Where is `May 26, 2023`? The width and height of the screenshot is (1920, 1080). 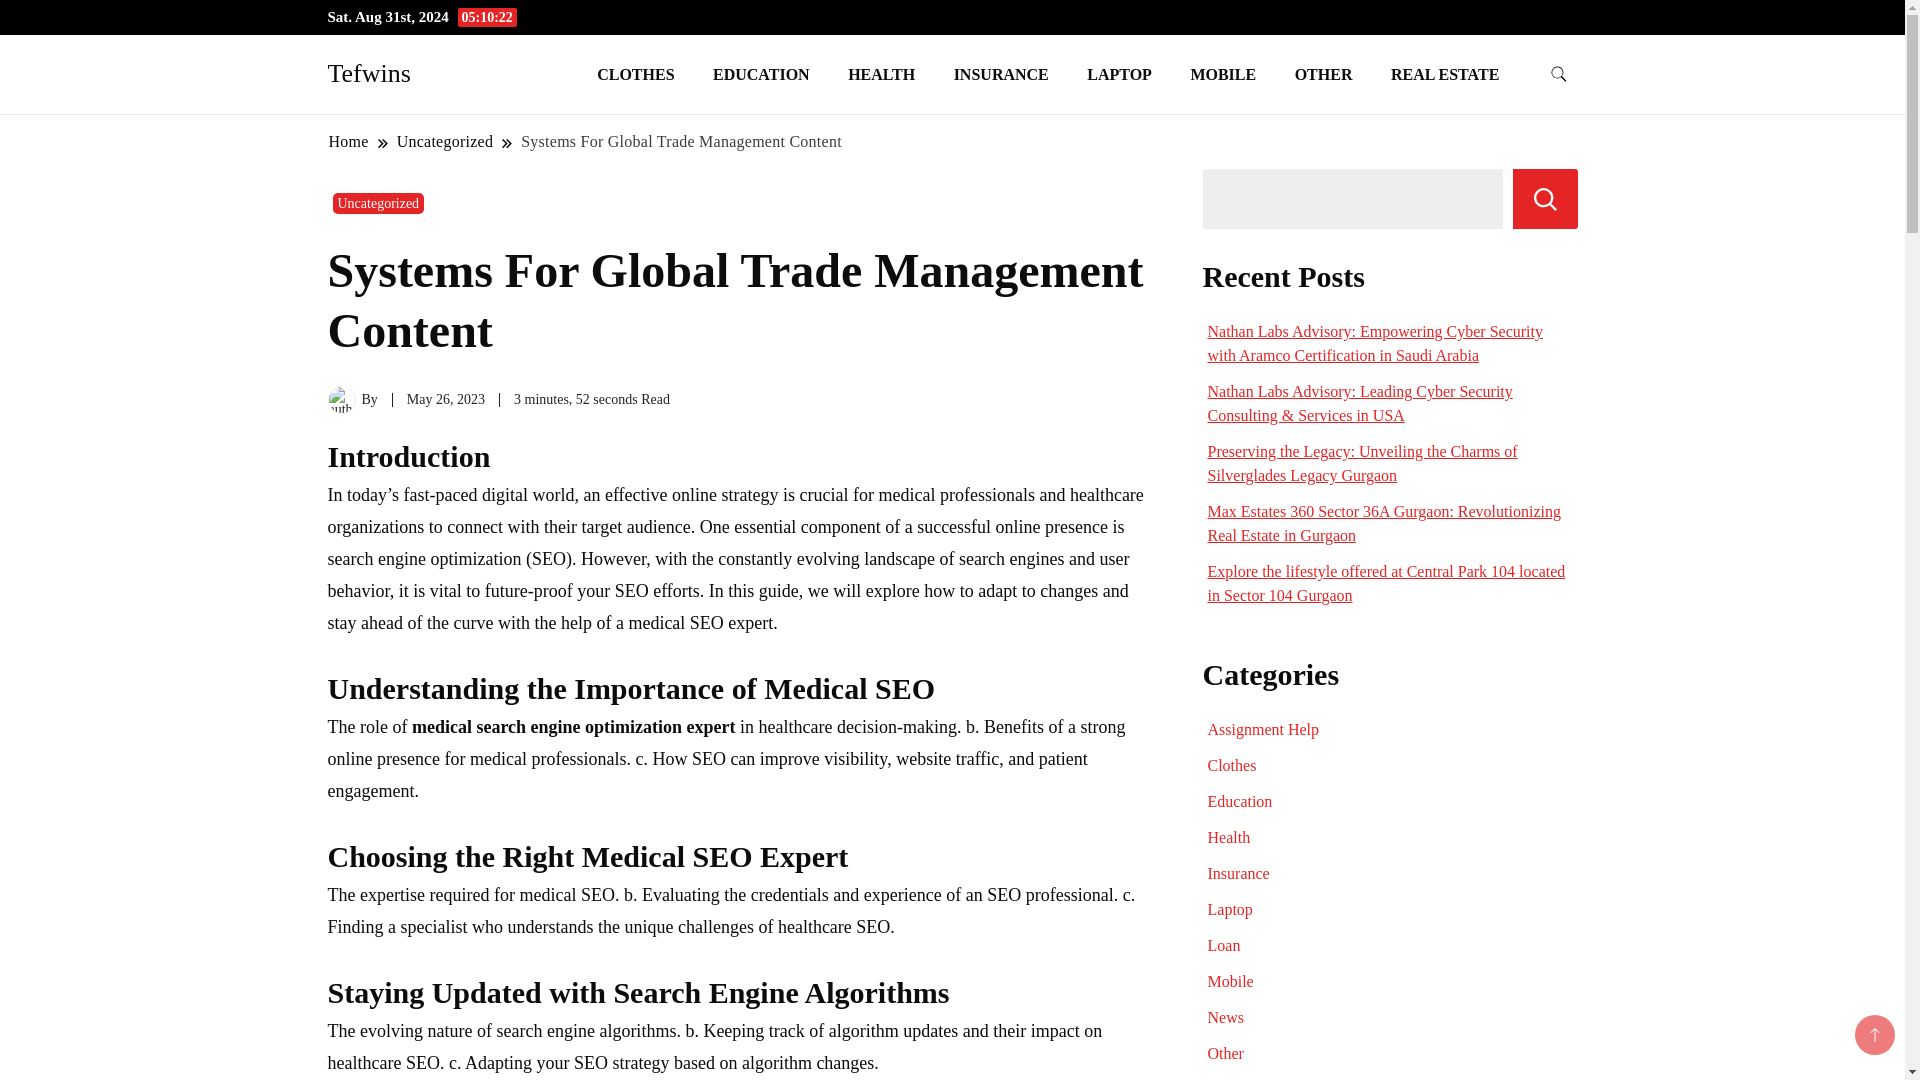 May 26, 2023 is located at coordinates (446, 400).